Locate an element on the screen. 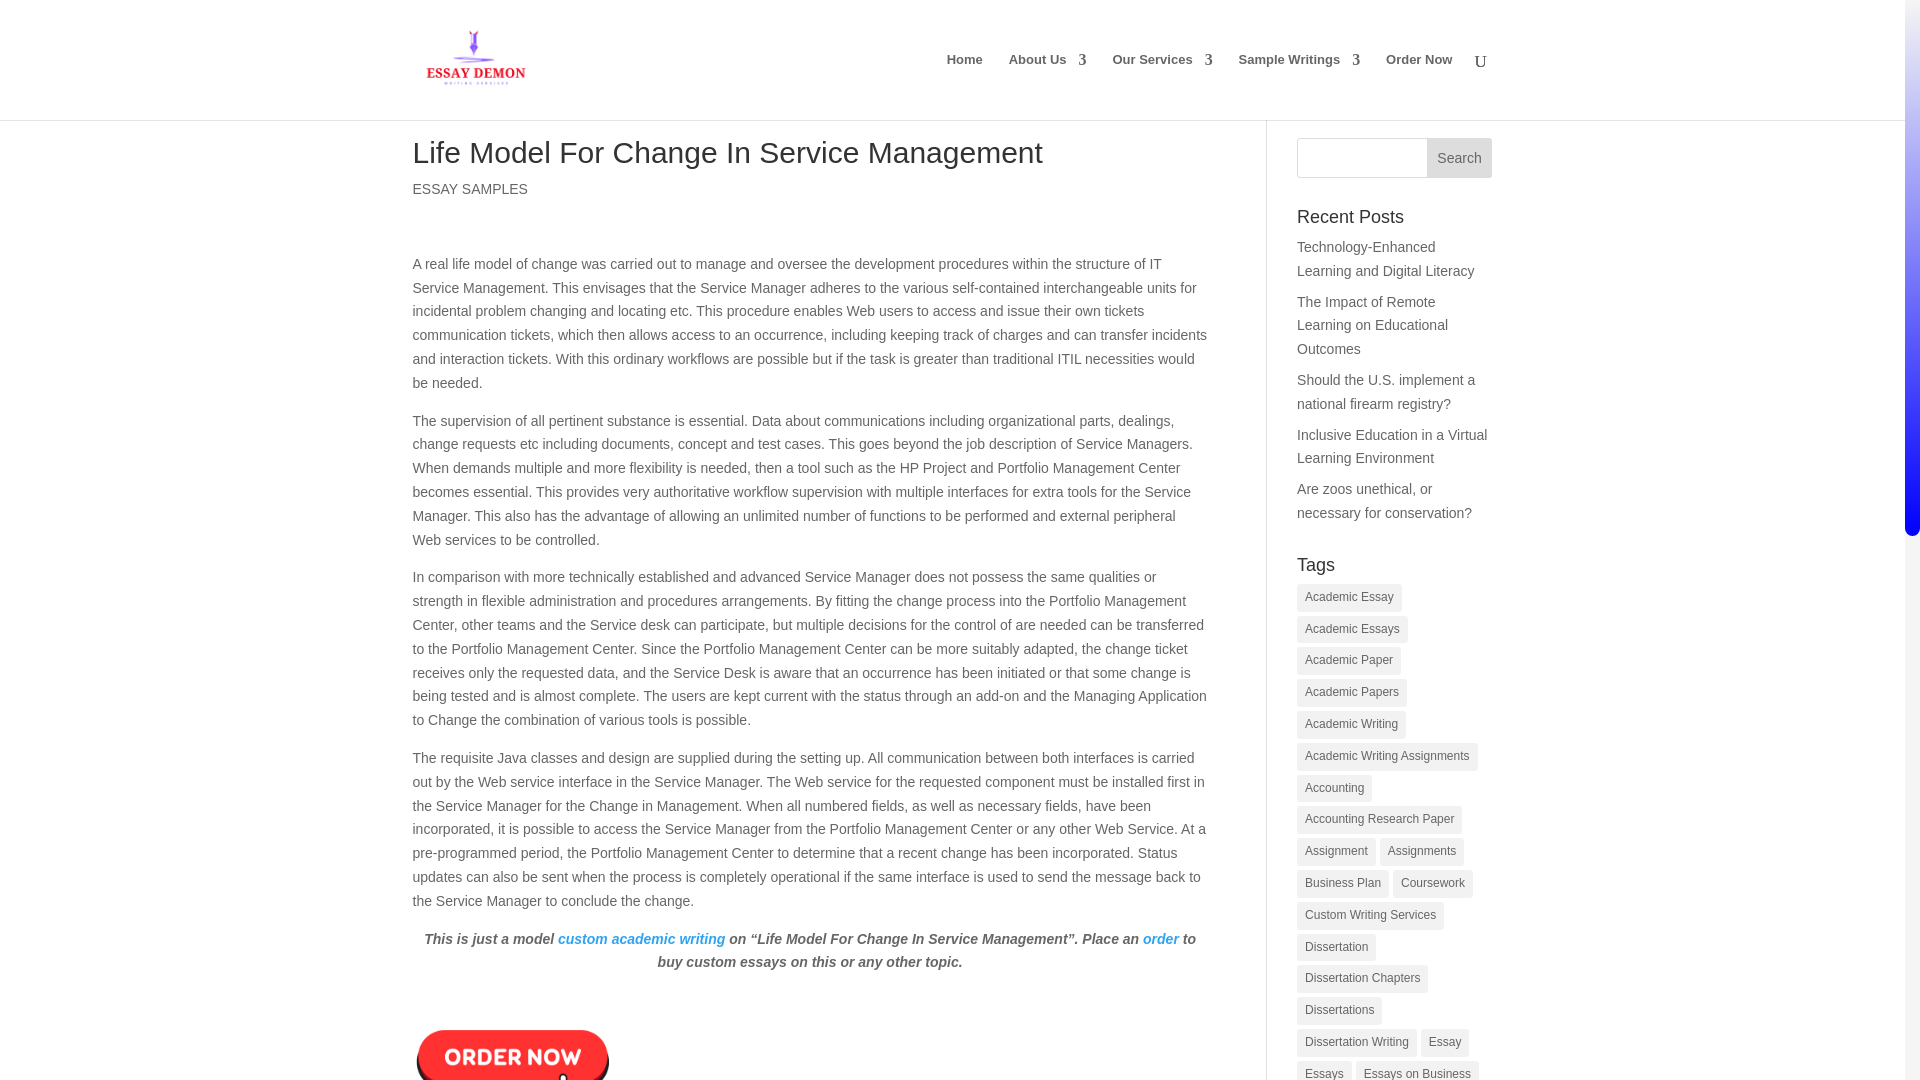 The height and width of the screenshot is (1080, 1920). About Us is located at coordinates (1048, 86).